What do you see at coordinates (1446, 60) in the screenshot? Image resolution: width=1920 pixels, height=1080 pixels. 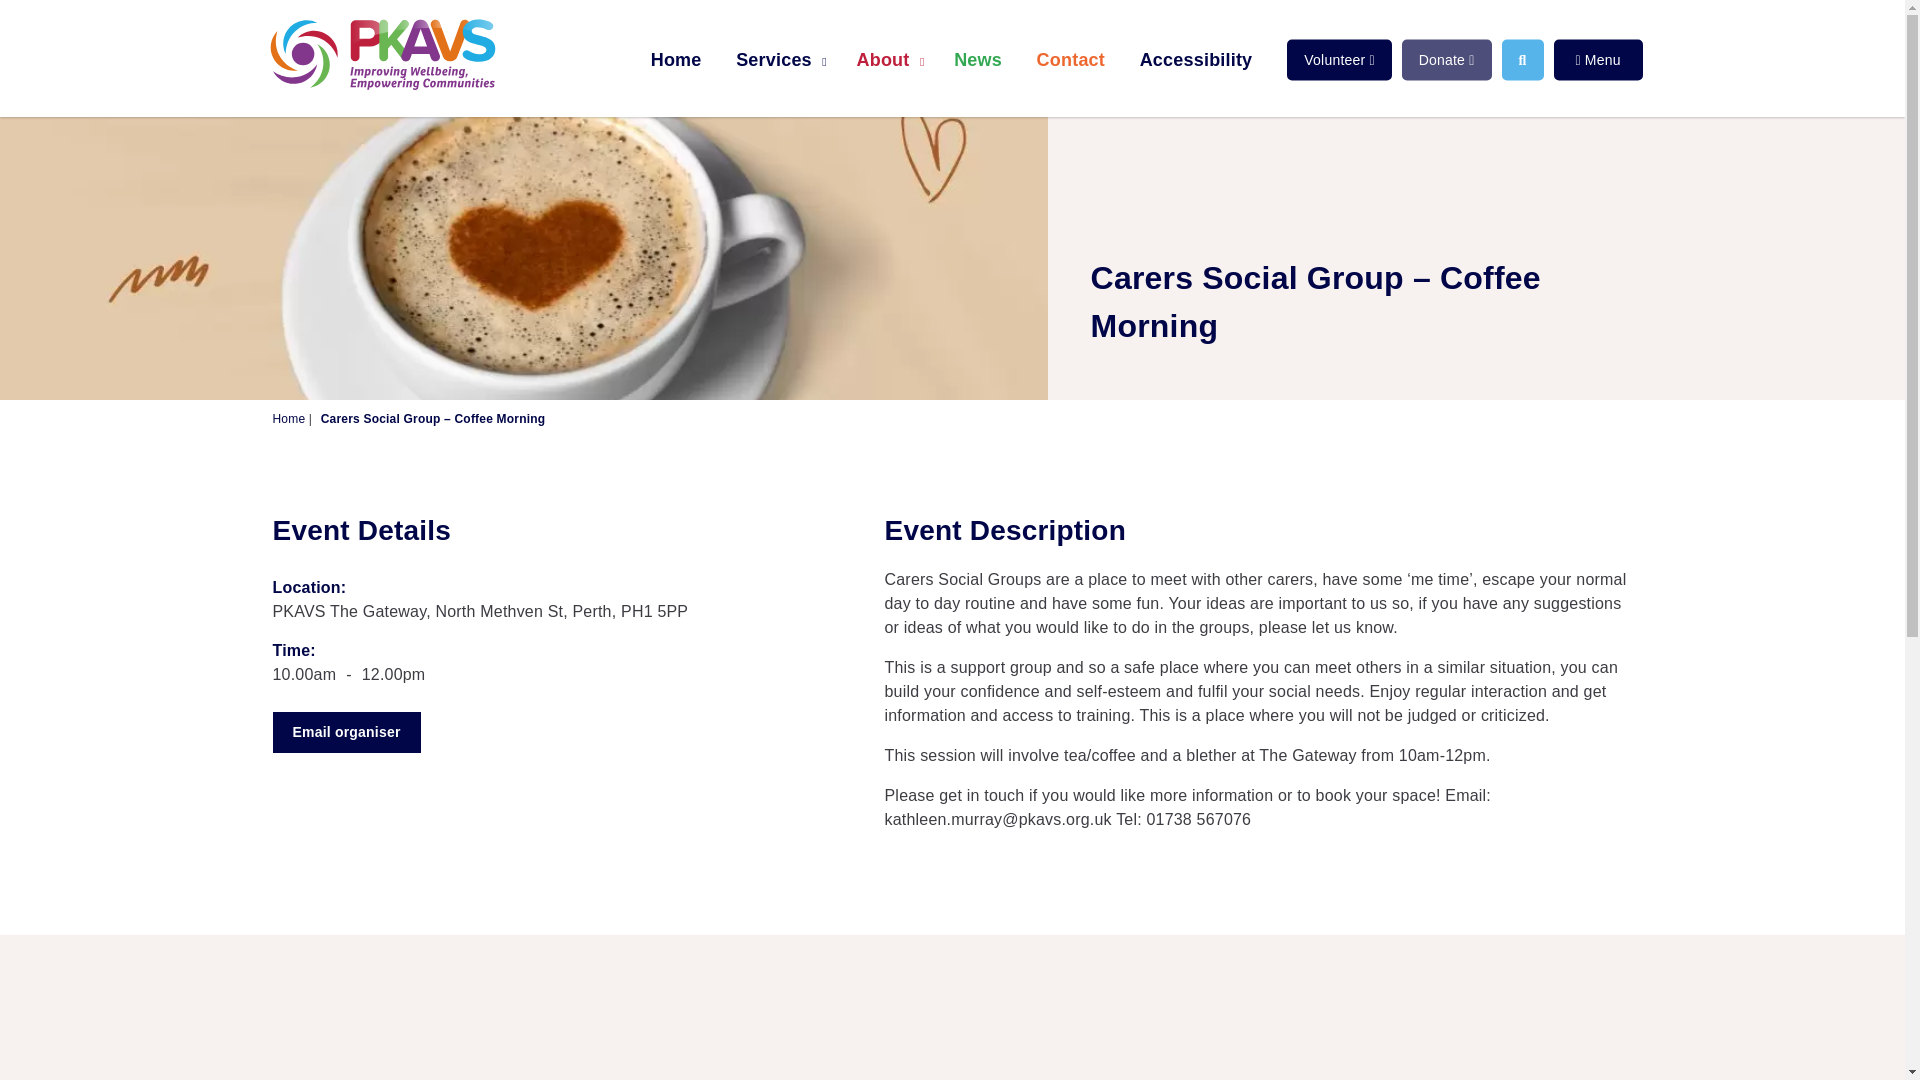 I see `Donate` at bounding box center [1446, 60].